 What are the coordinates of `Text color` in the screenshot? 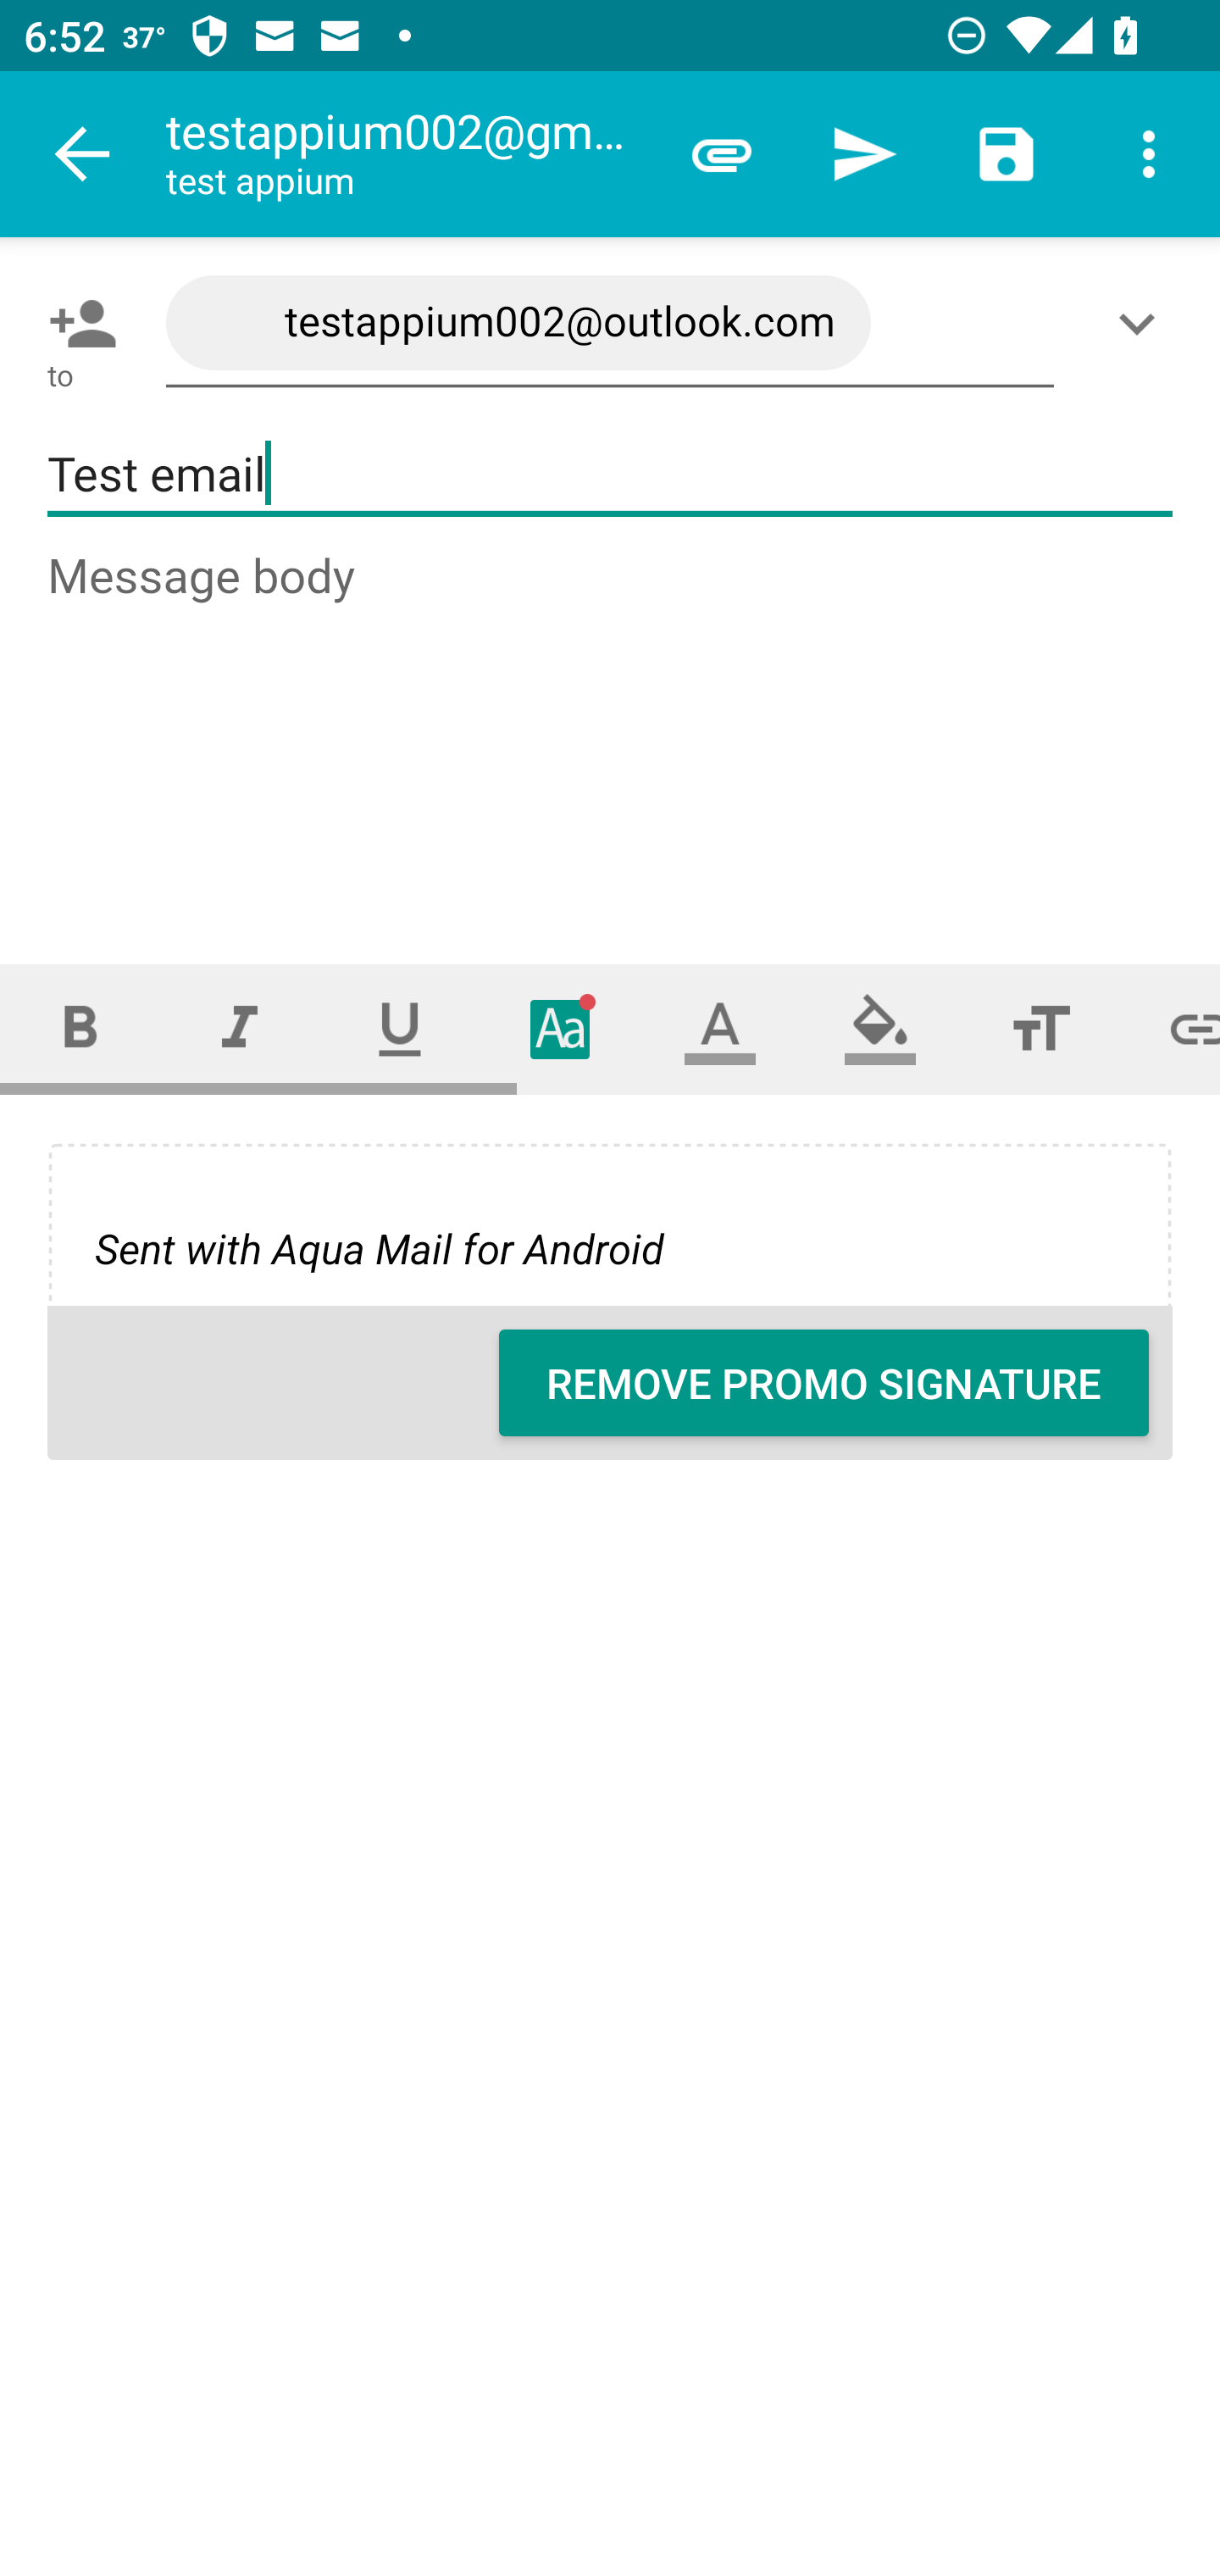 It's located at (720, 1029).